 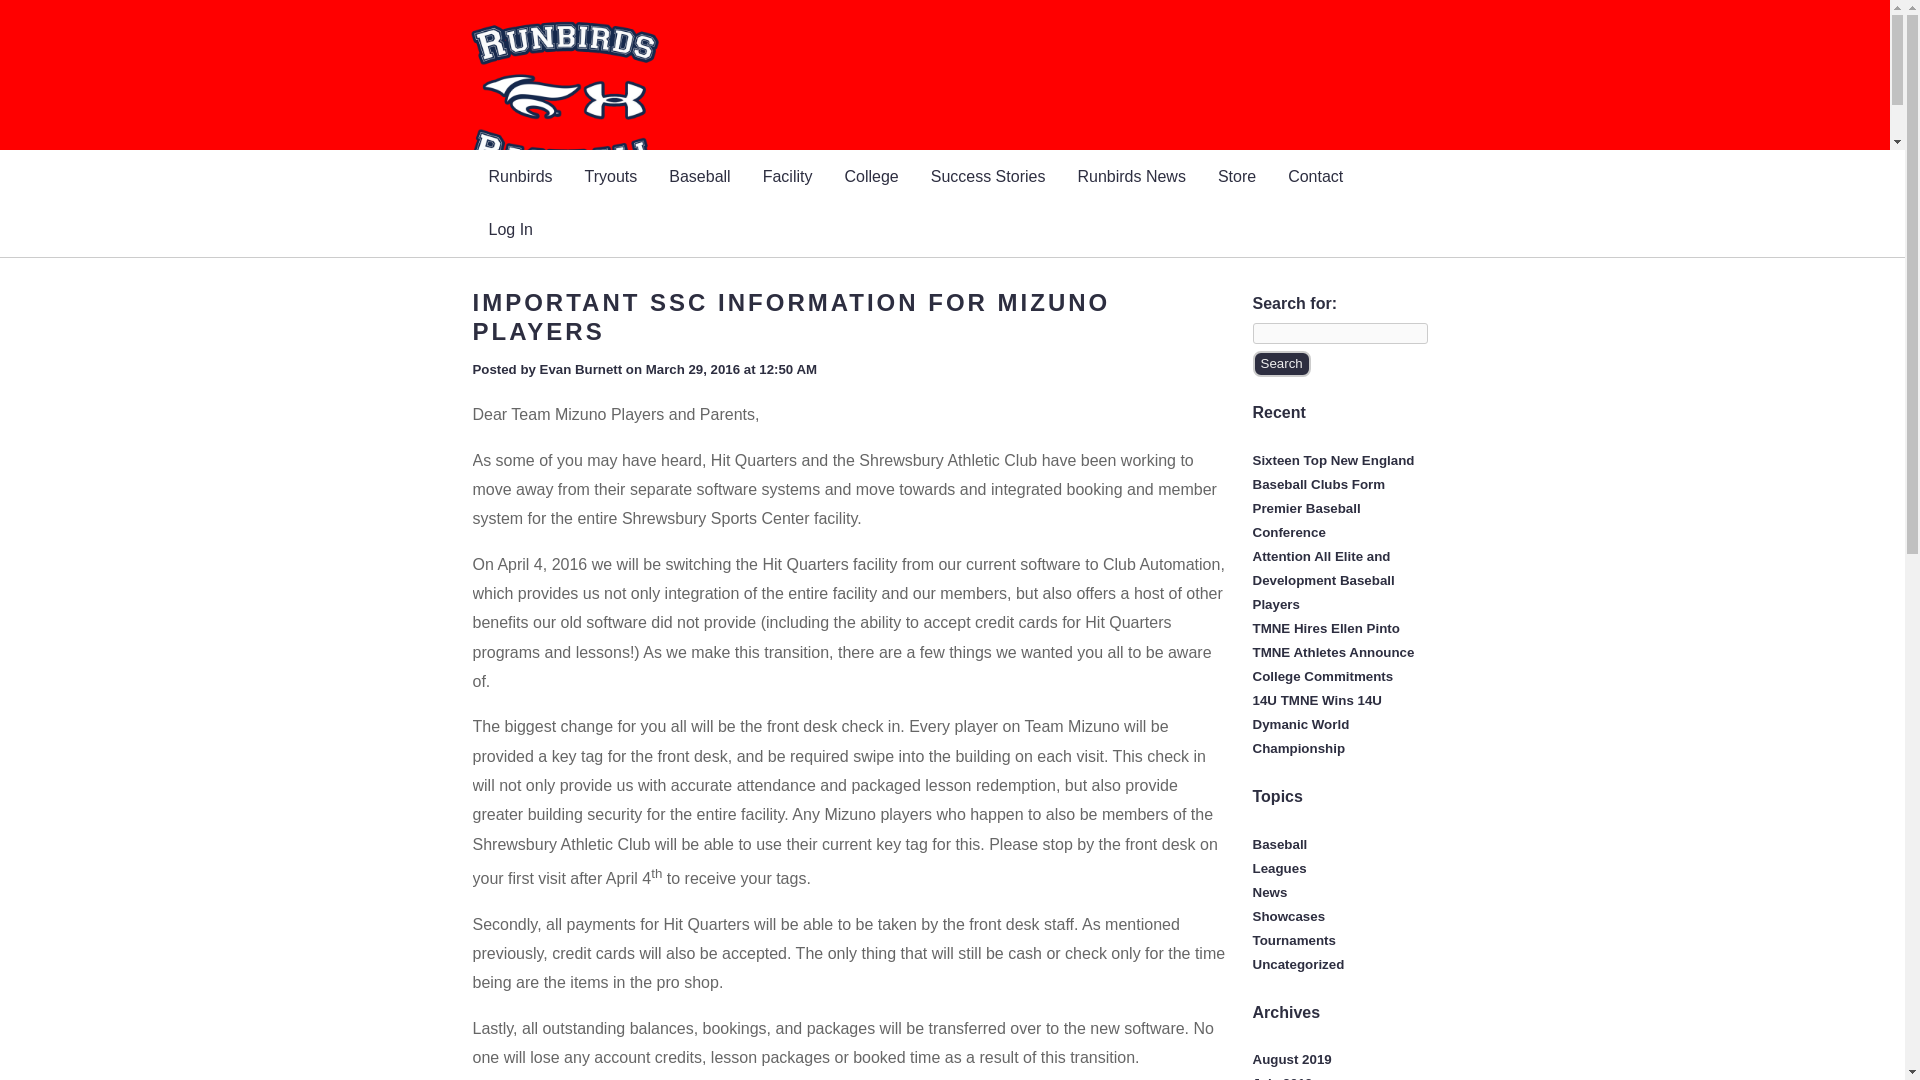 What do you see at coordinates (788, 176) in the screenshot?
I see `Facility` at bounding box center [788, 176].